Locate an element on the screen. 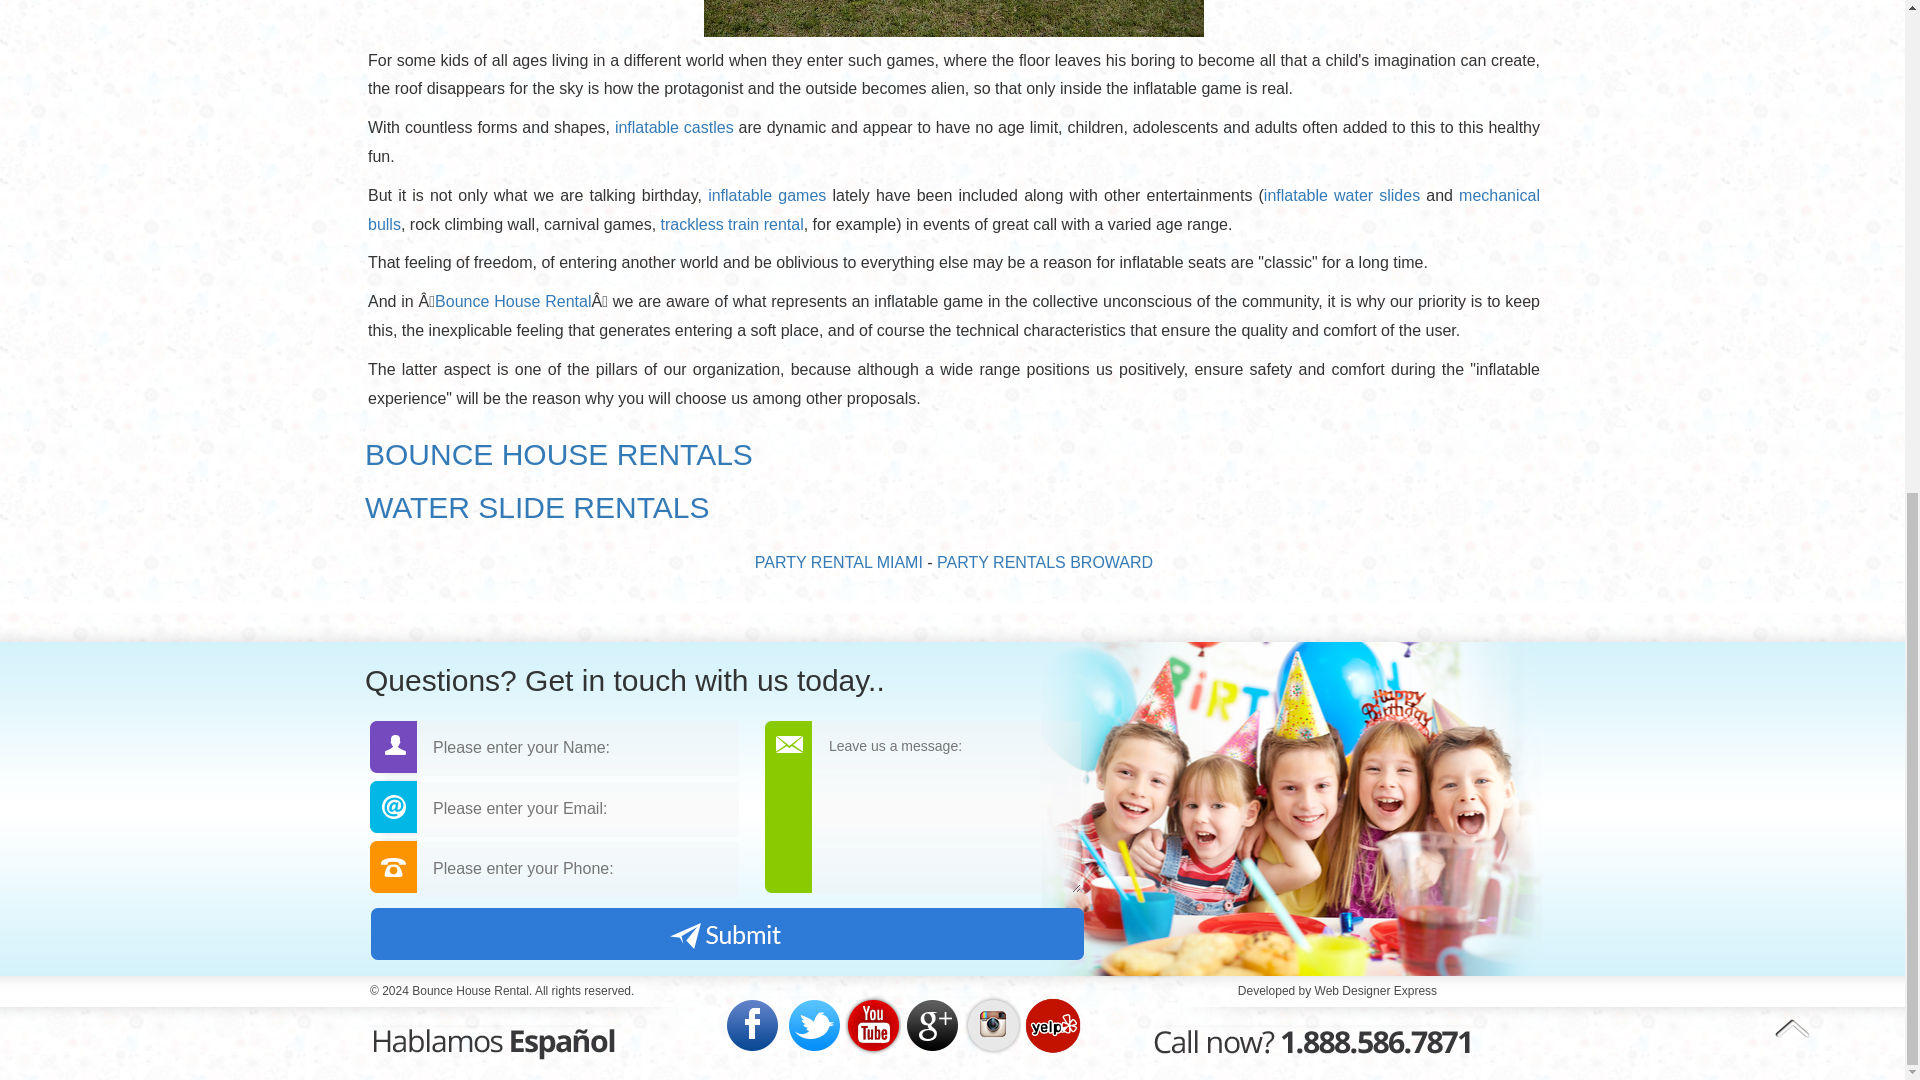 The height and width of the screenshot is (1080, 1920). submit is located at coordinates (727, 934).